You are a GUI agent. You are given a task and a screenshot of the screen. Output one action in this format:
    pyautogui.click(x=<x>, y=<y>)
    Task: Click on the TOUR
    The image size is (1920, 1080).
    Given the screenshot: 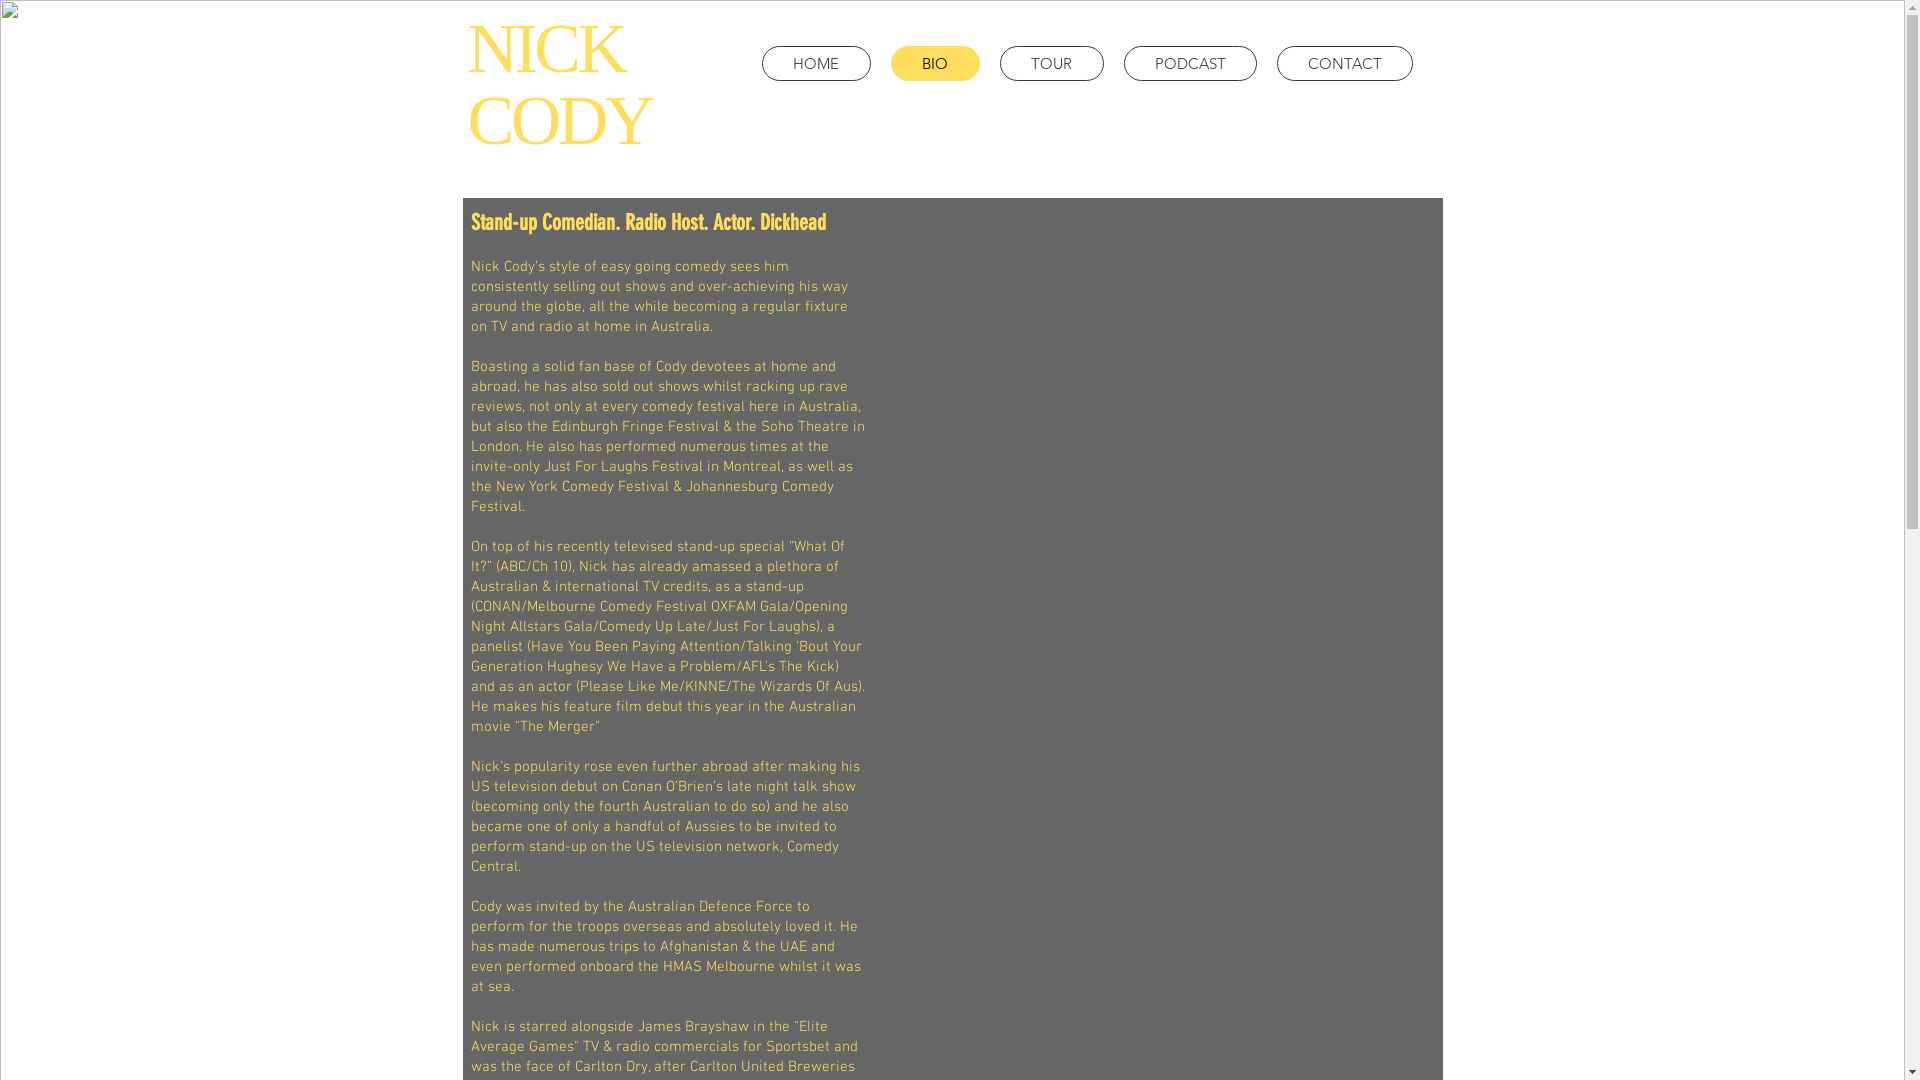 What is the action you would take?
    pyautogui.click(x=1052, y=64)
    